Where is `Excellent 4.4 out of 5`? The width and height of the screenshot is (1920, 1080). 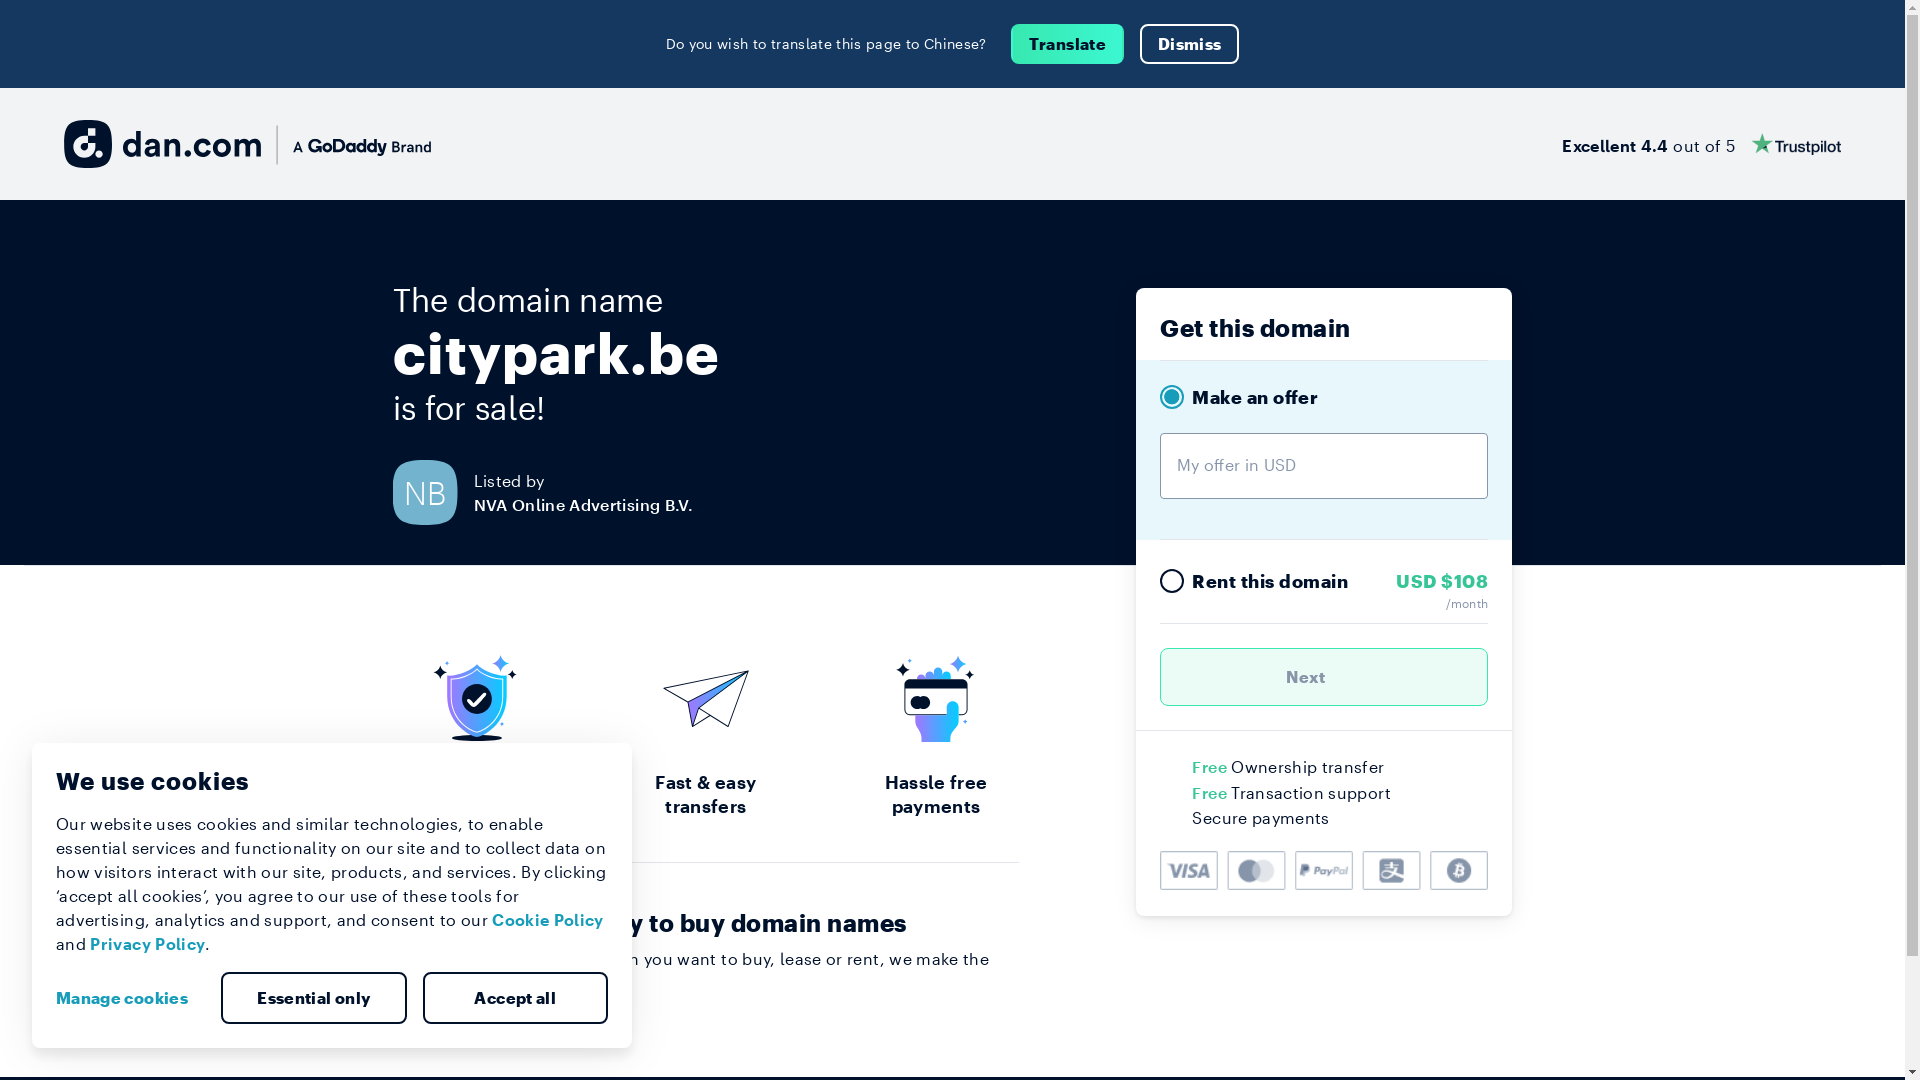
Excellent 4.4 out of 5 is located at coordinates (1702, 144).